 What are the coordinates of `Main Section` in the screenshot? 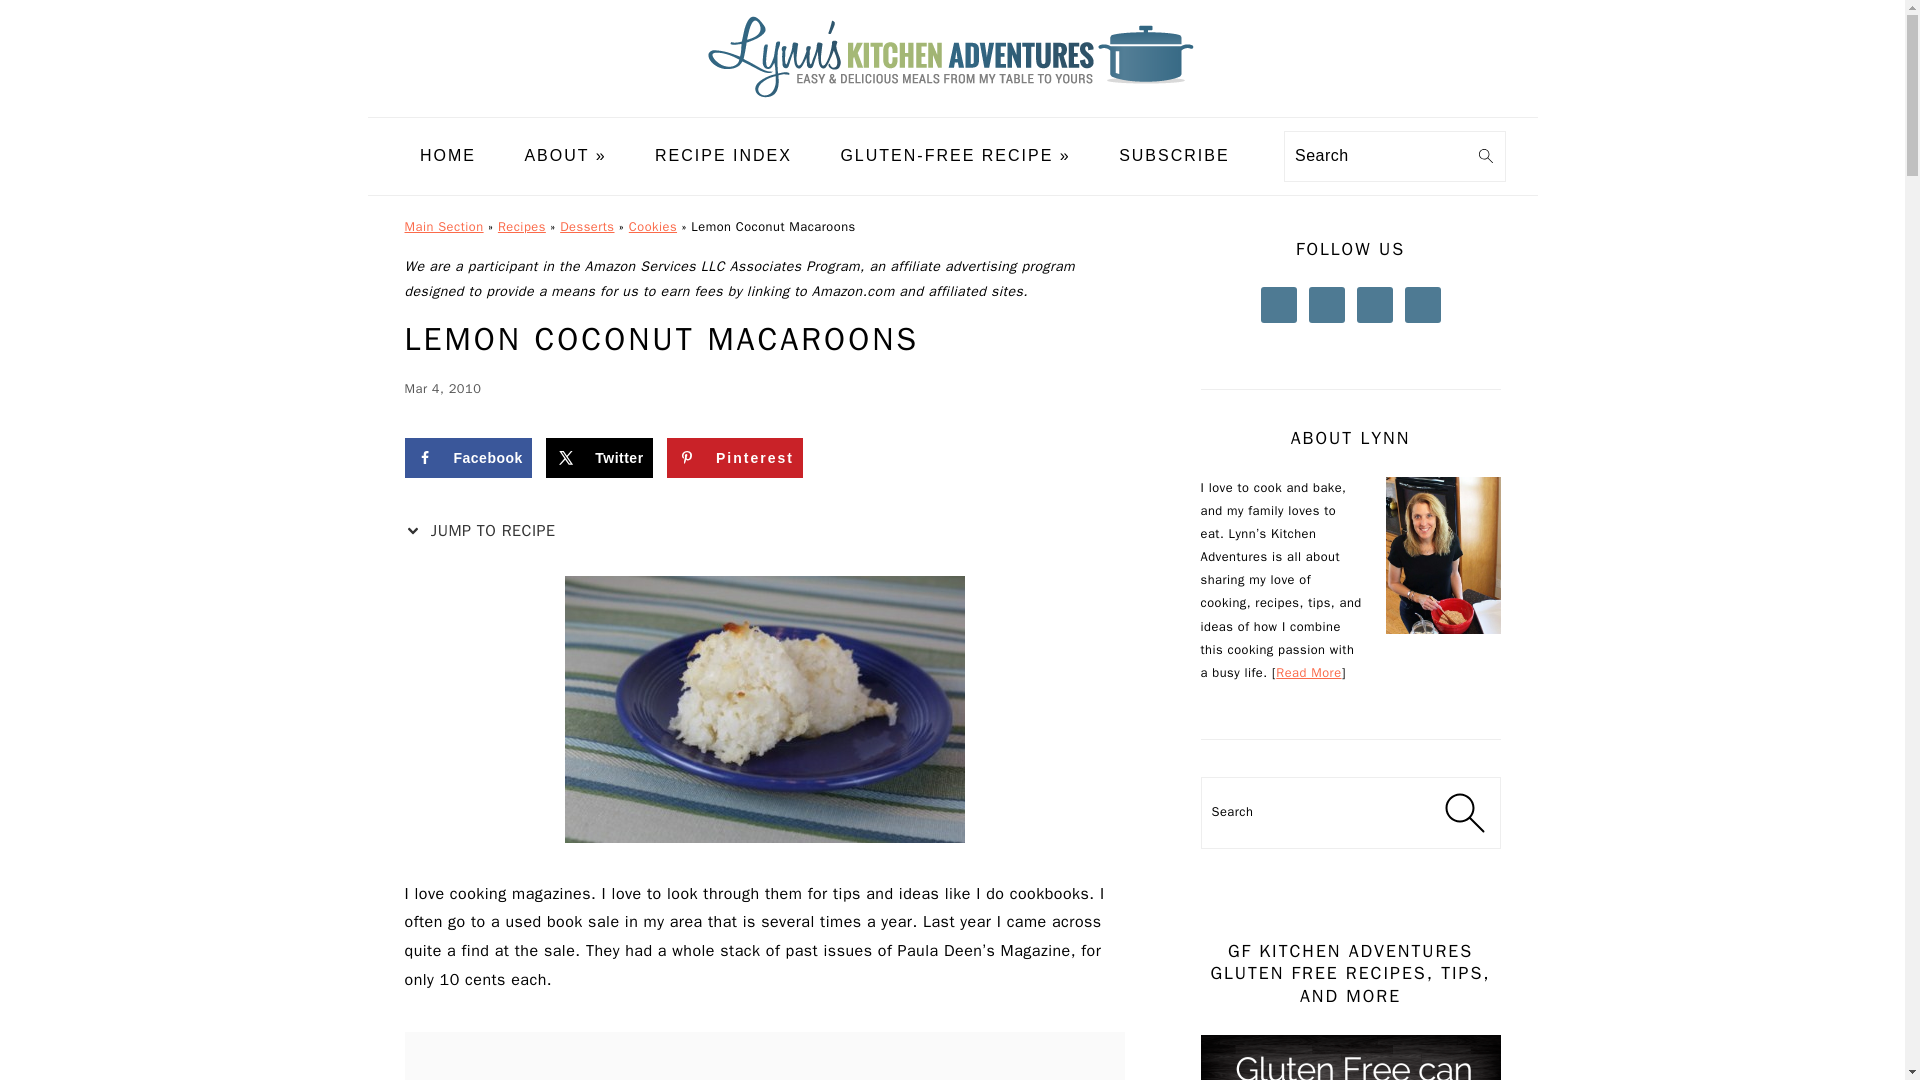 It's located at (443, 227).